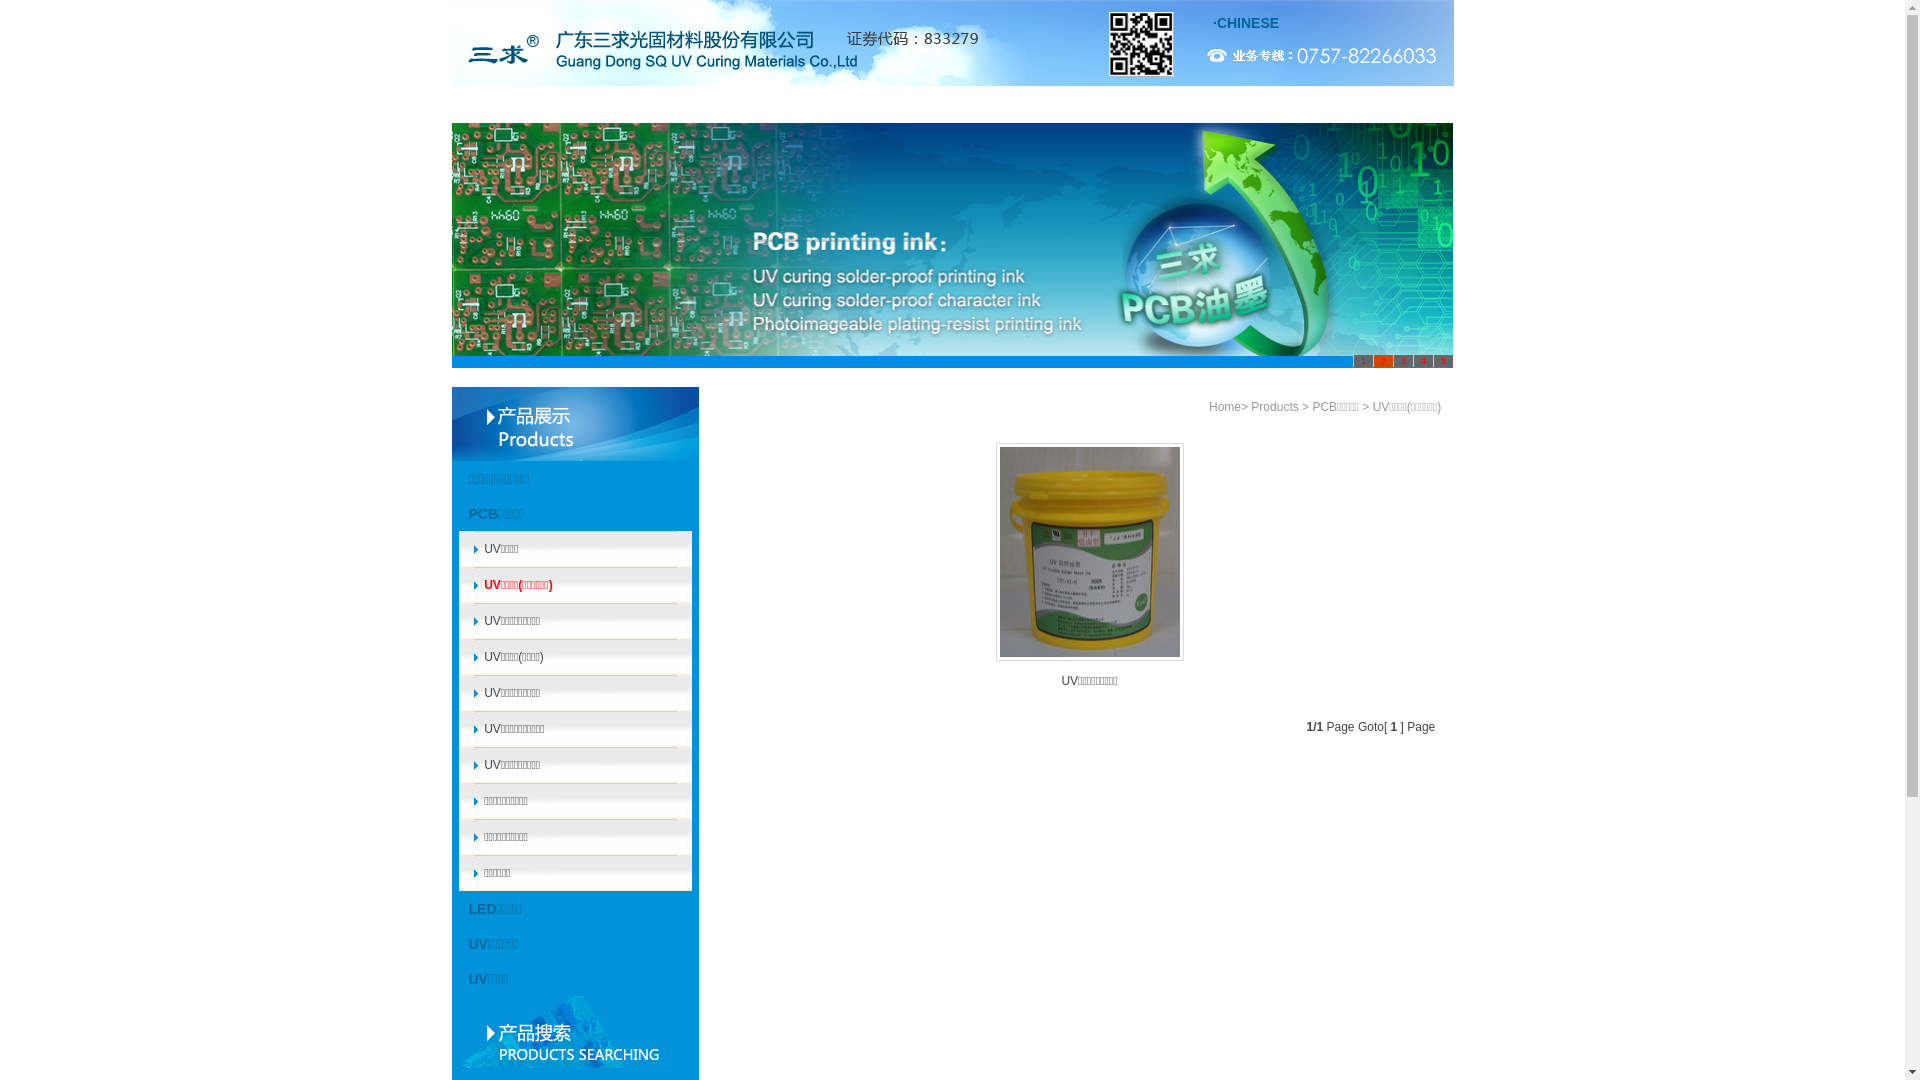 The image size is (1920, 1080). What do you see at coordinates (1423, 361) in the screenshot?
I see `4` at bounding box center [1423, 361].